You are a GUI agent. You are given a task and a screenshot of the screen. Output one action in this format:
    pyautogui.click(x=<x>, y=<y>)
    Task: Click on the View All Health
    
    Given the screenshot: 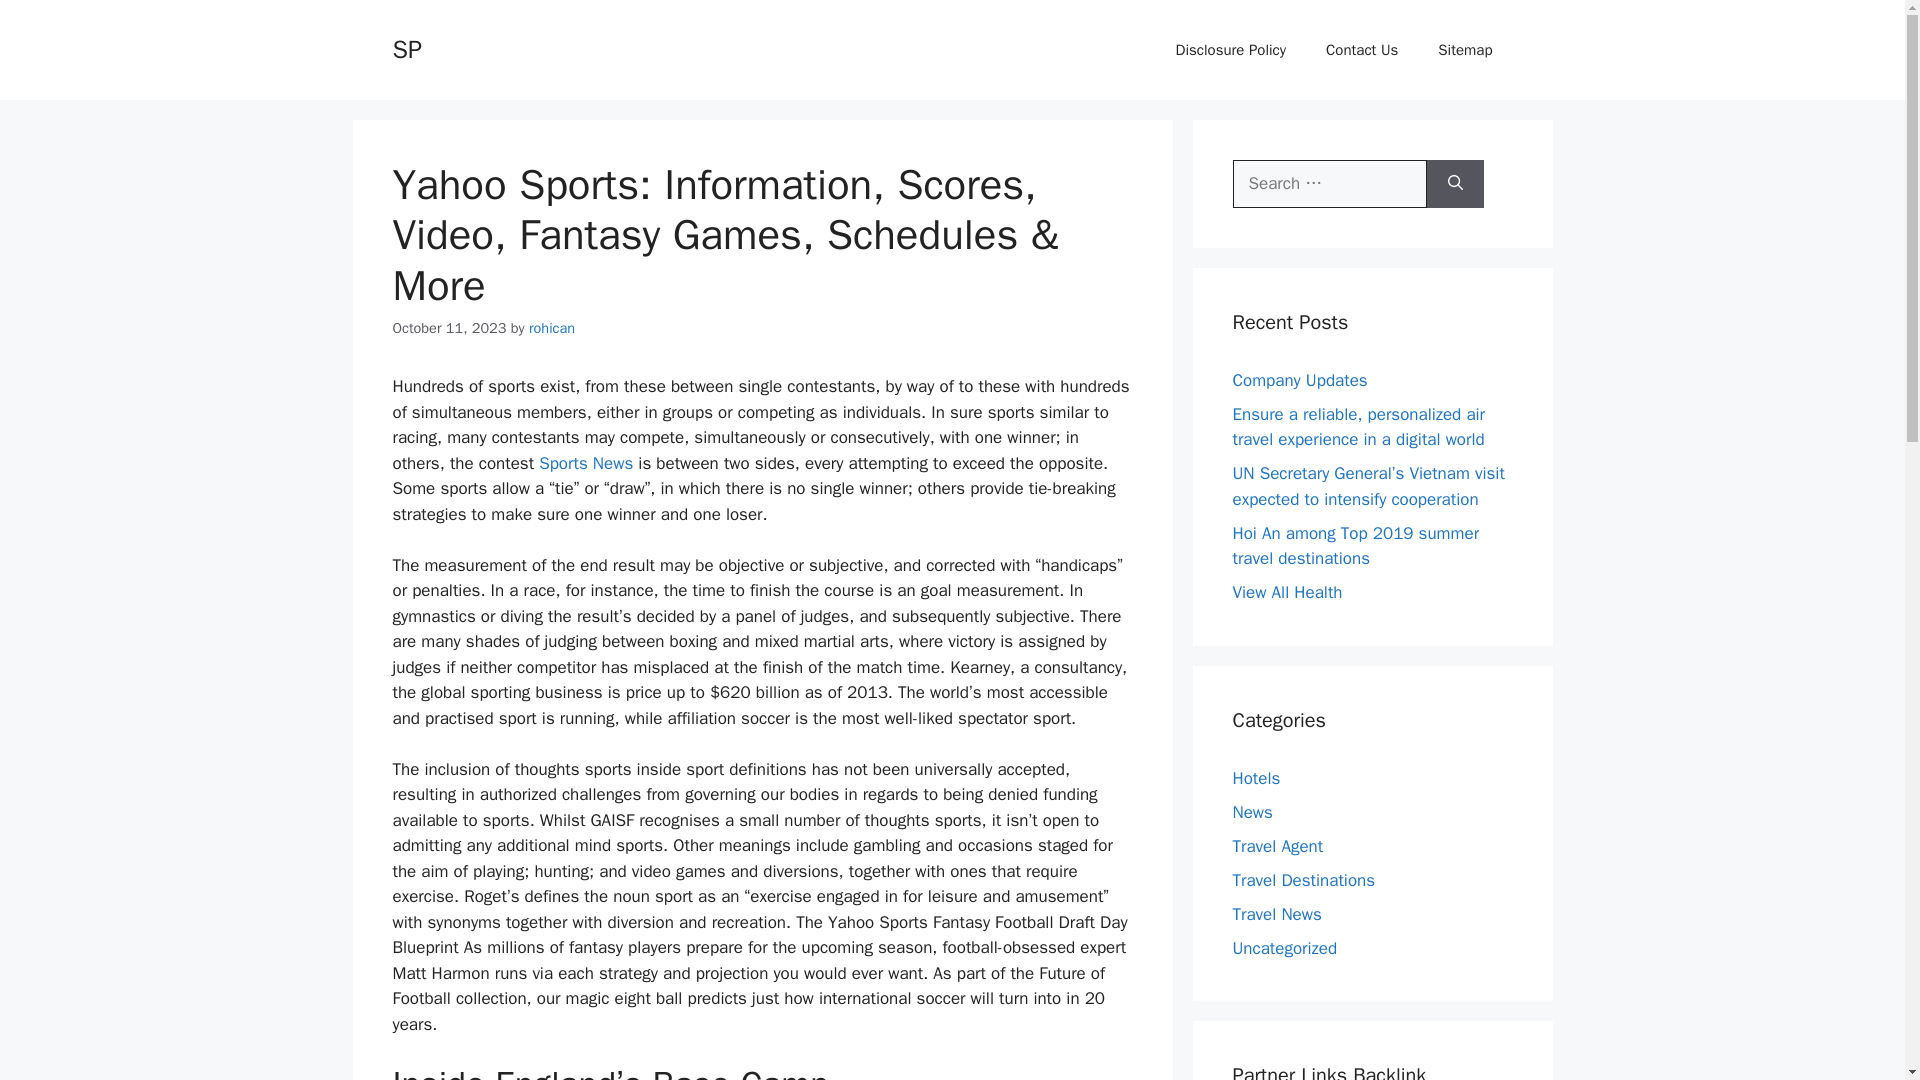 What is the action you would take?
    pyautogui.click(x=1287, y=592)
    